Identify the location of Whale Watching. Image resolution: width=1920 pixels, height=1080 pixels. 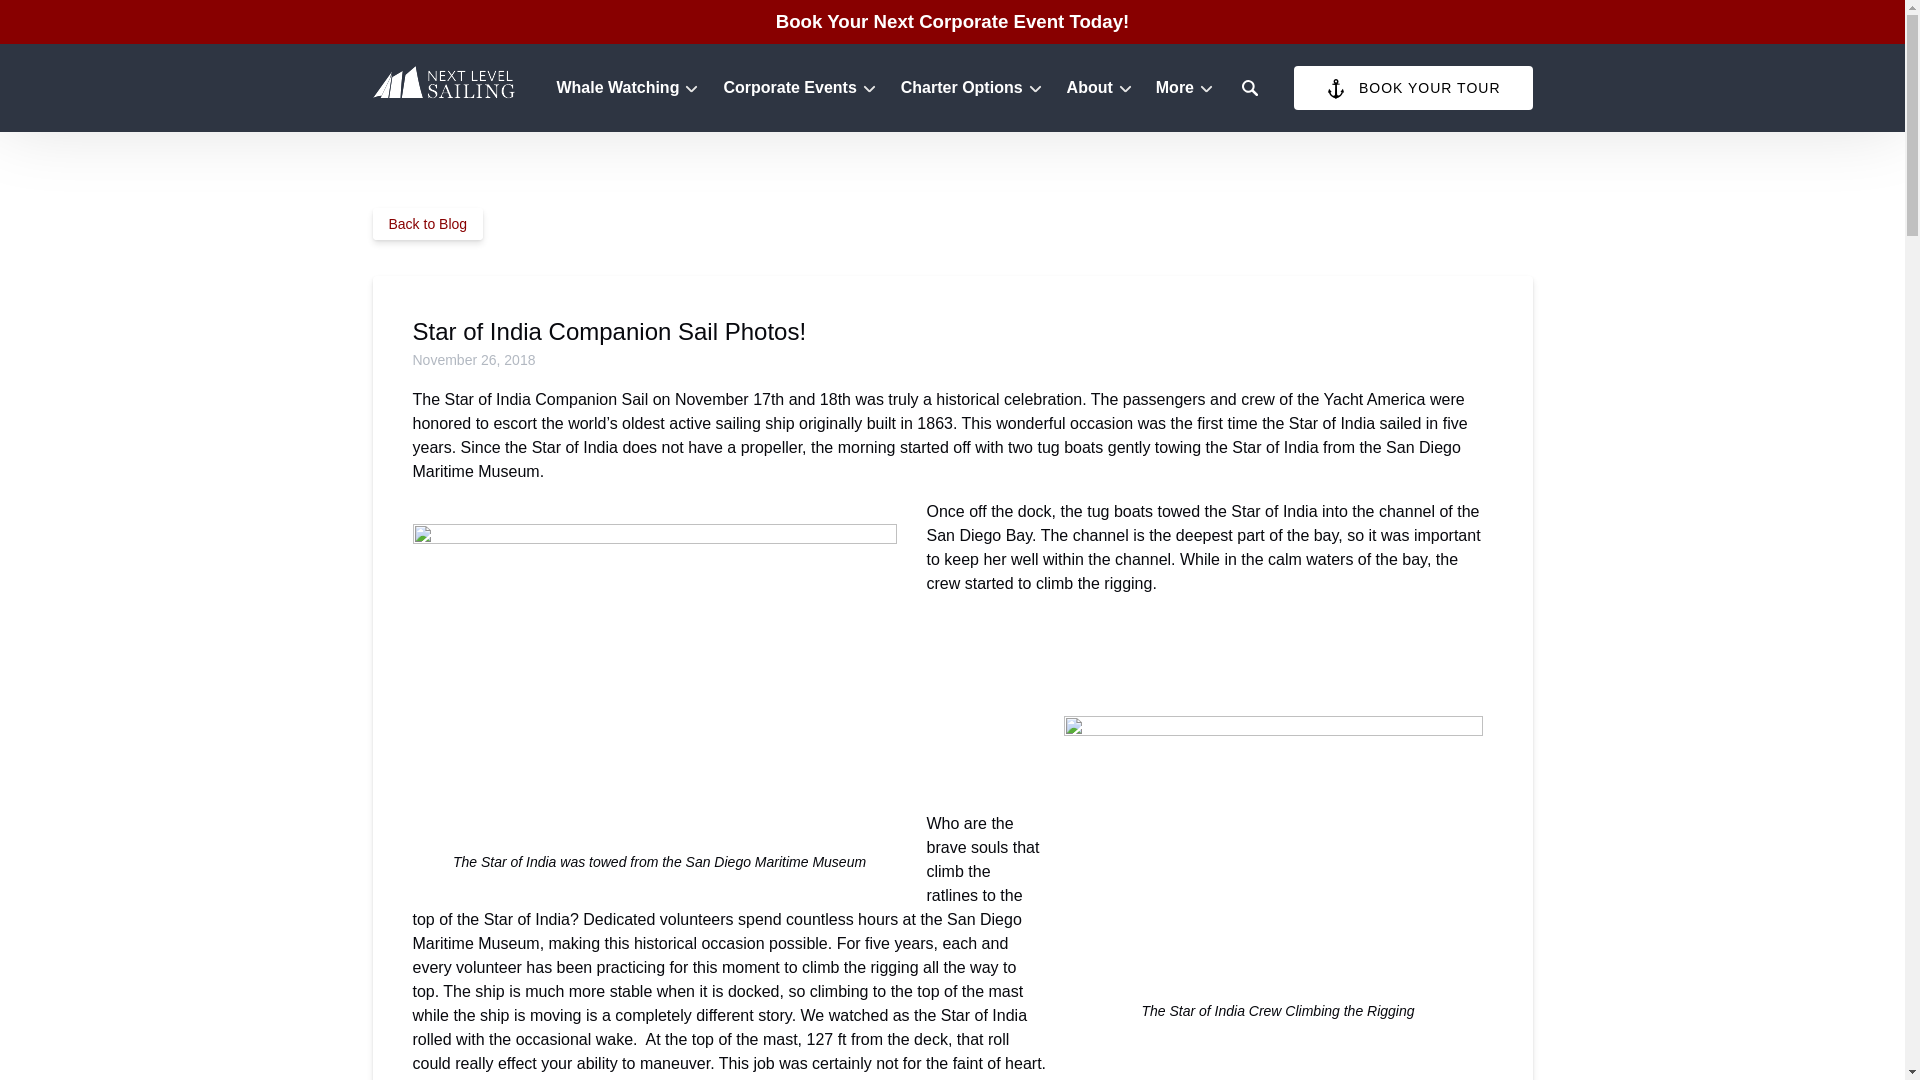
(626, 88).